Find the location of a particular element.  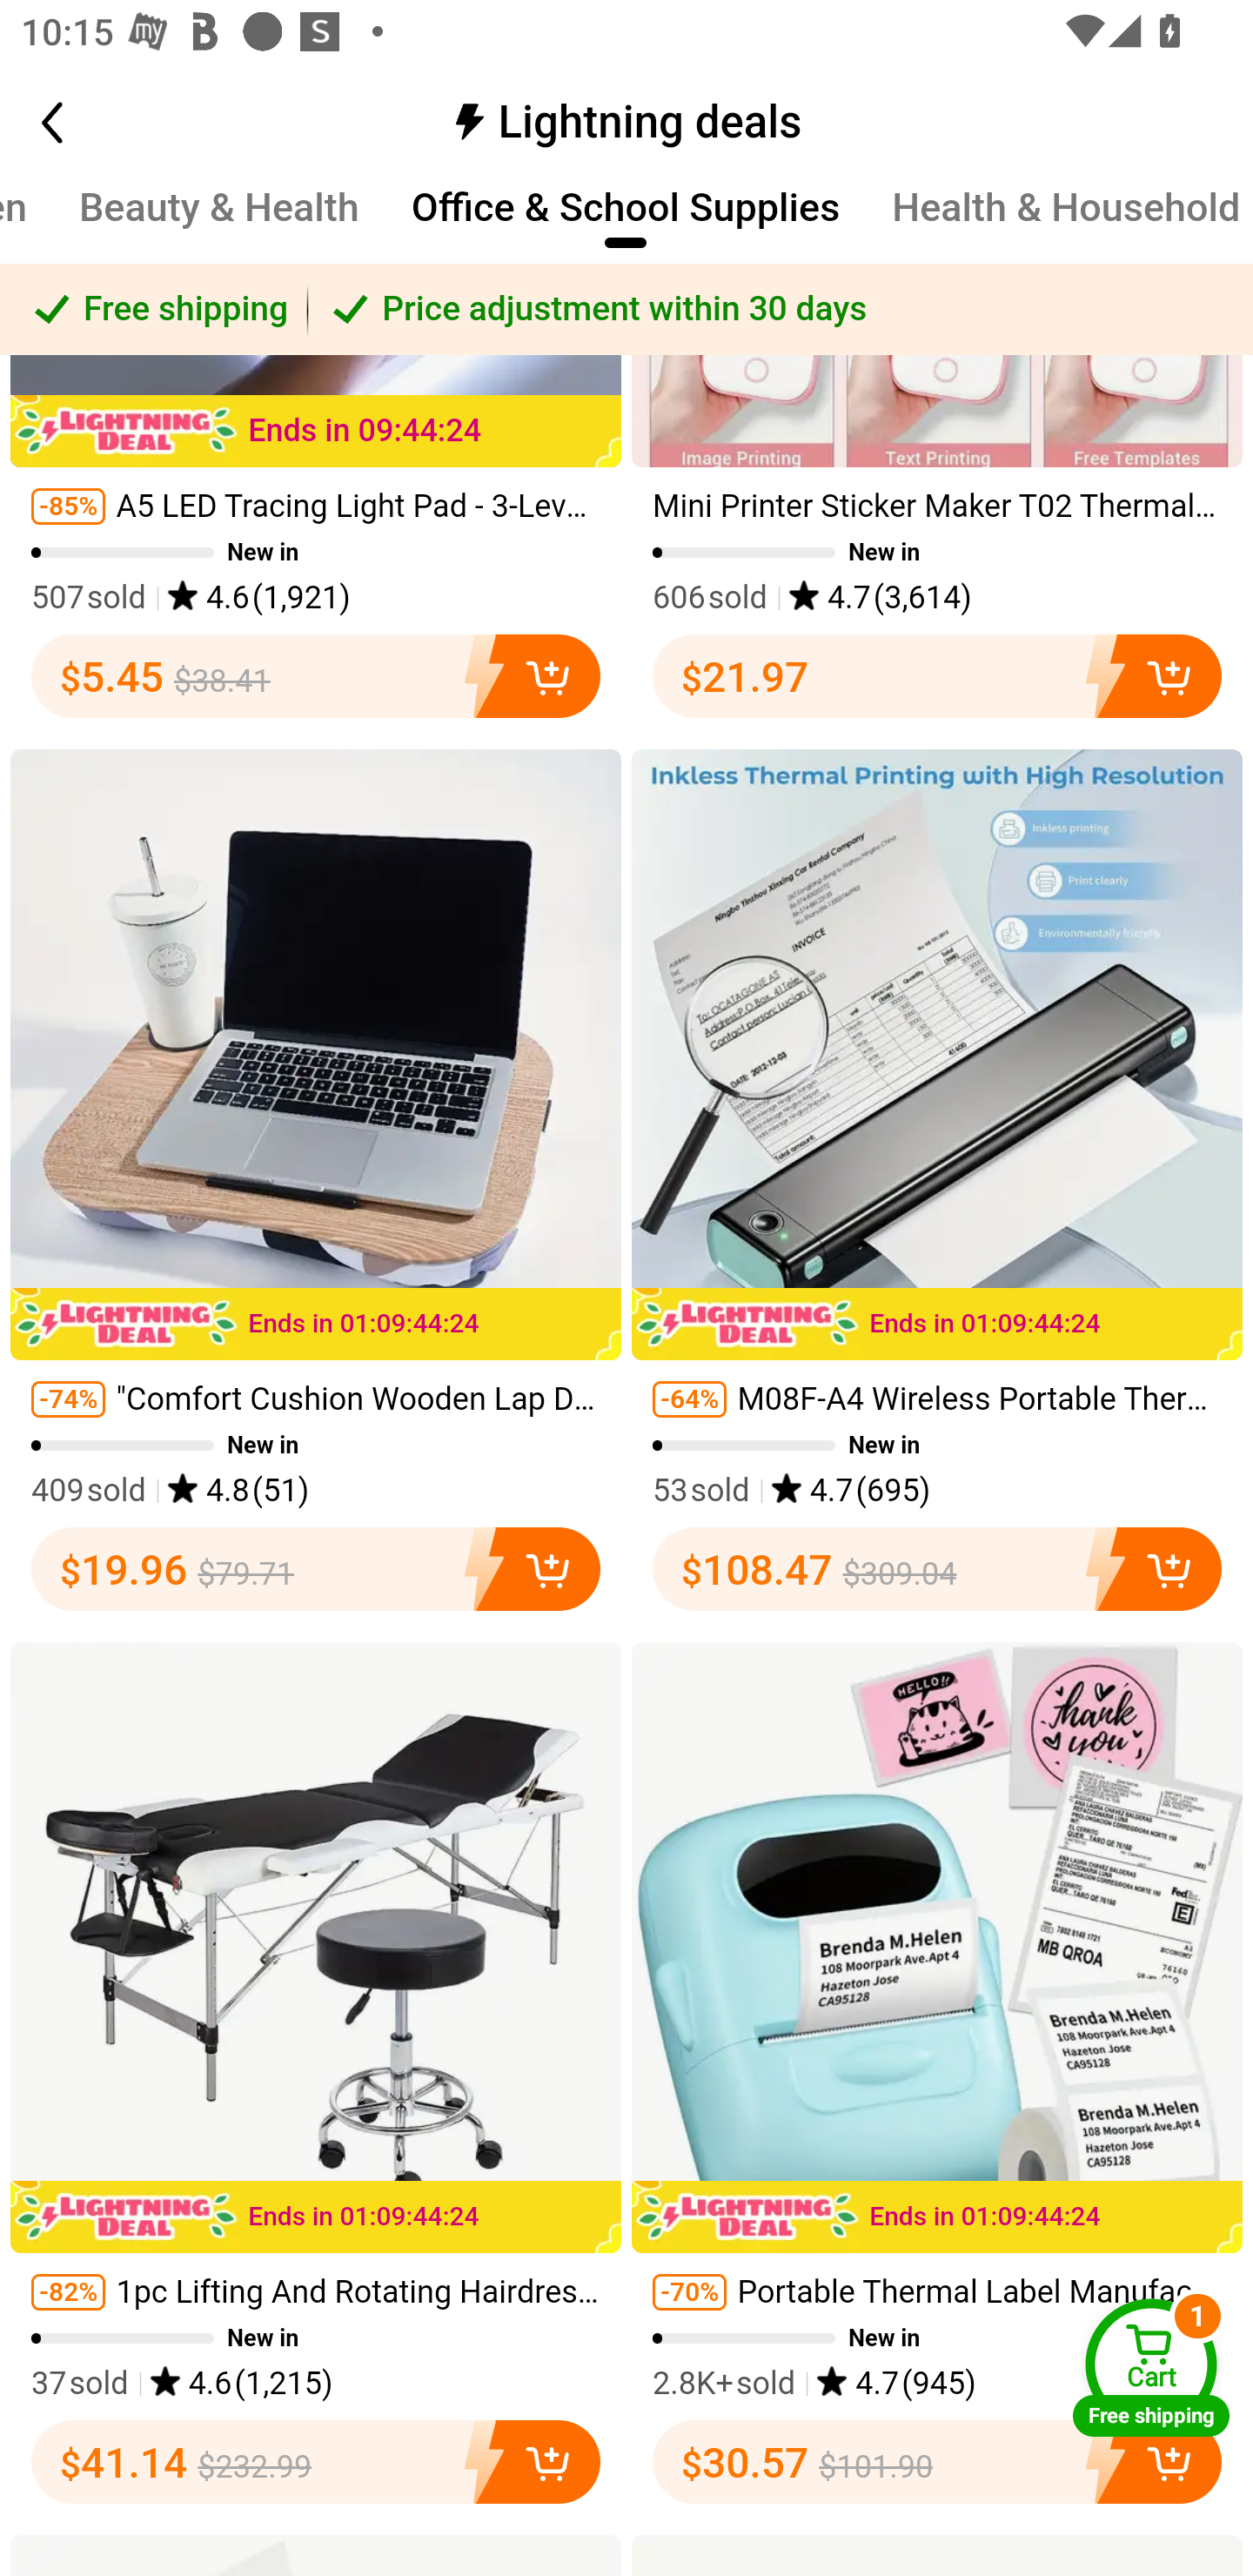

Cart Free shipping Cart is located at coordinates (1151, 2367).